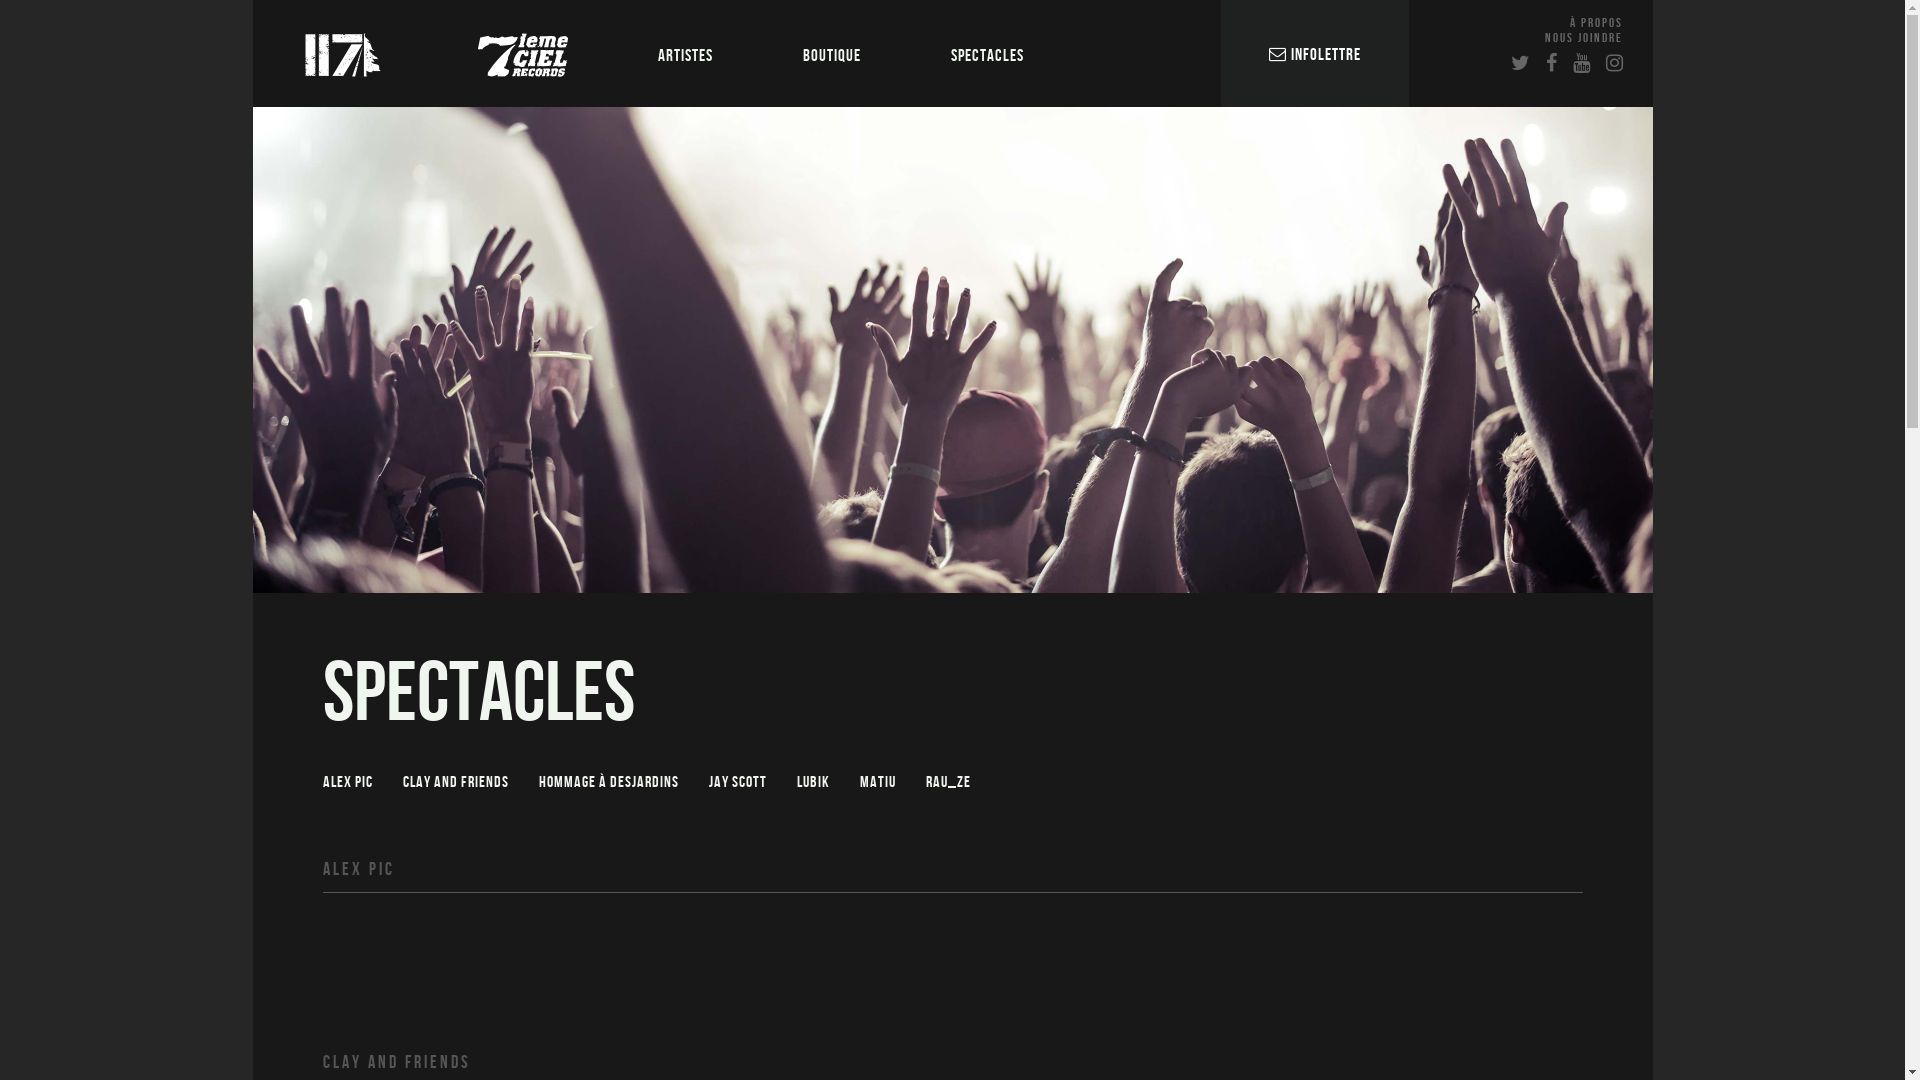  Describe the element at coordinates (988, 54) in the screenshot. I see `SPECTACLES` at that location.